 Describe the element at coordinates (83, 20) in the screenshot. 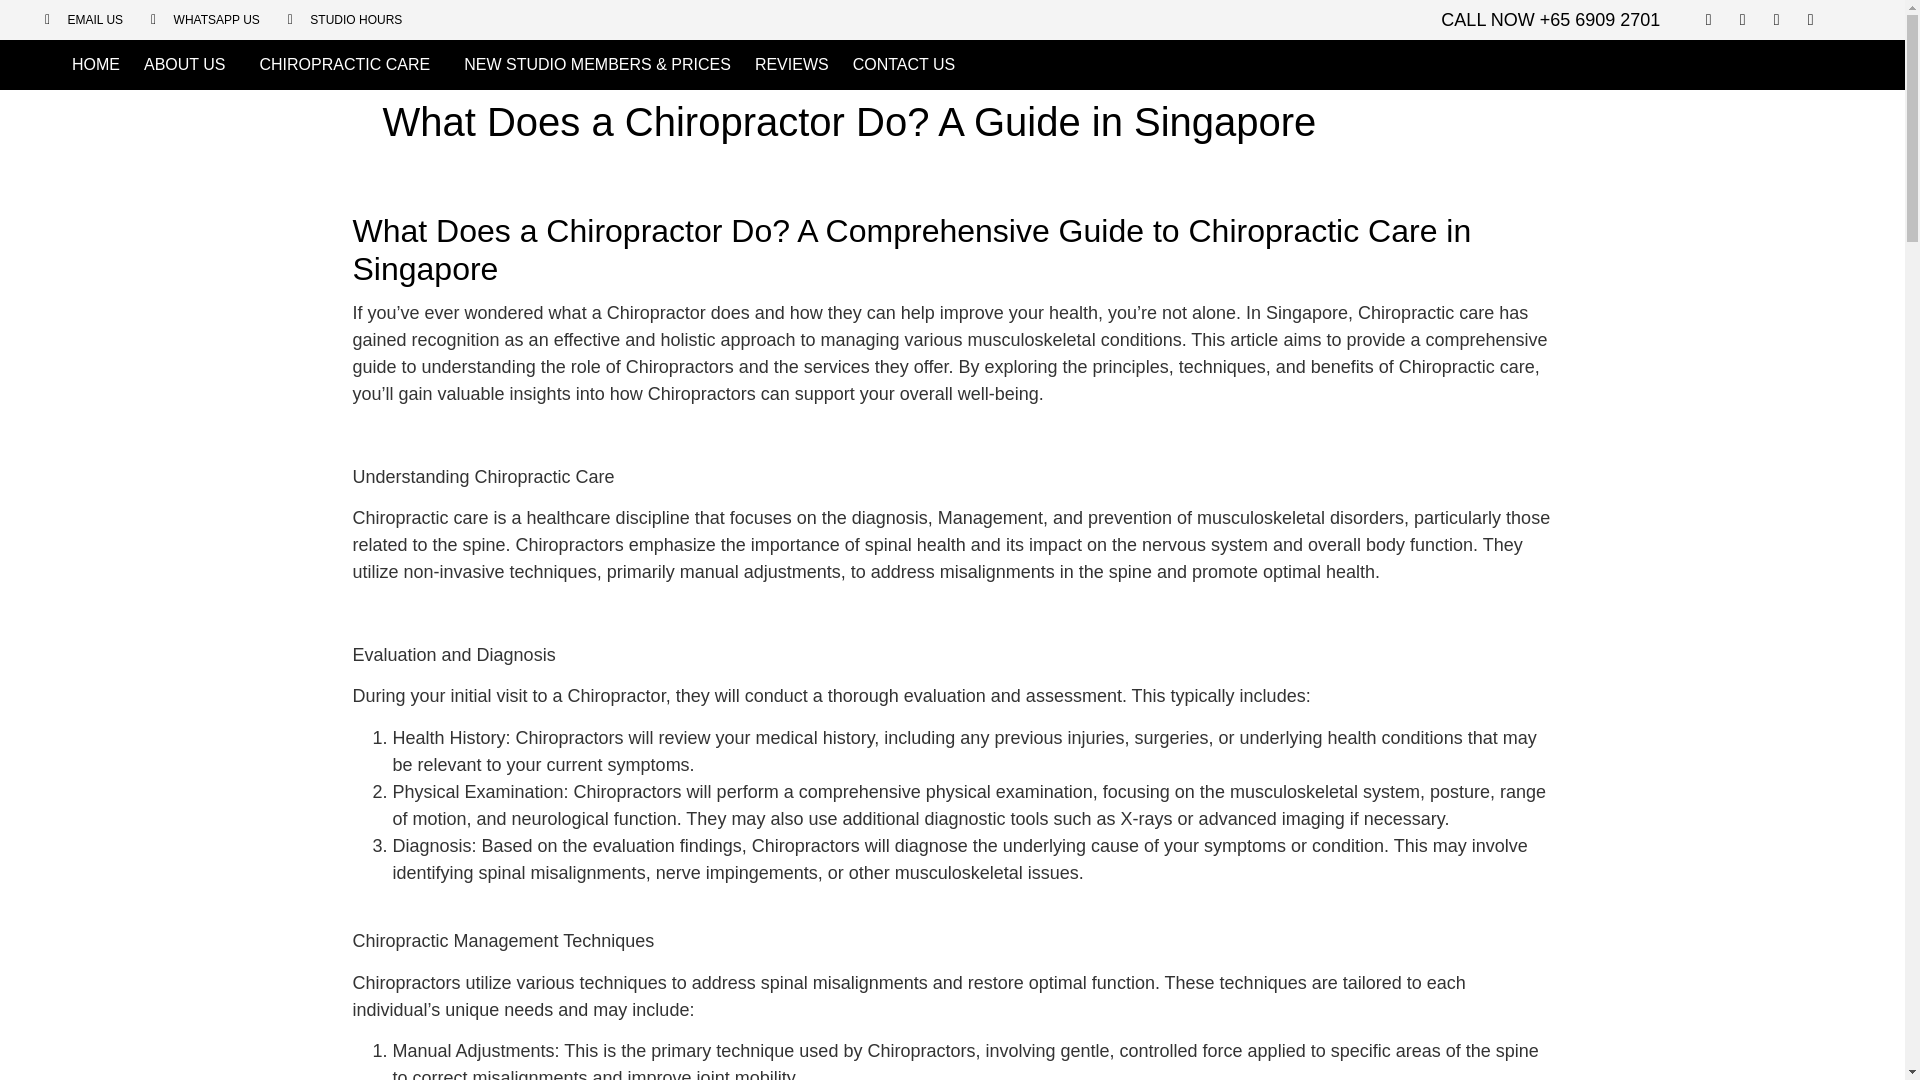

I see `EMAIL US` at that location.